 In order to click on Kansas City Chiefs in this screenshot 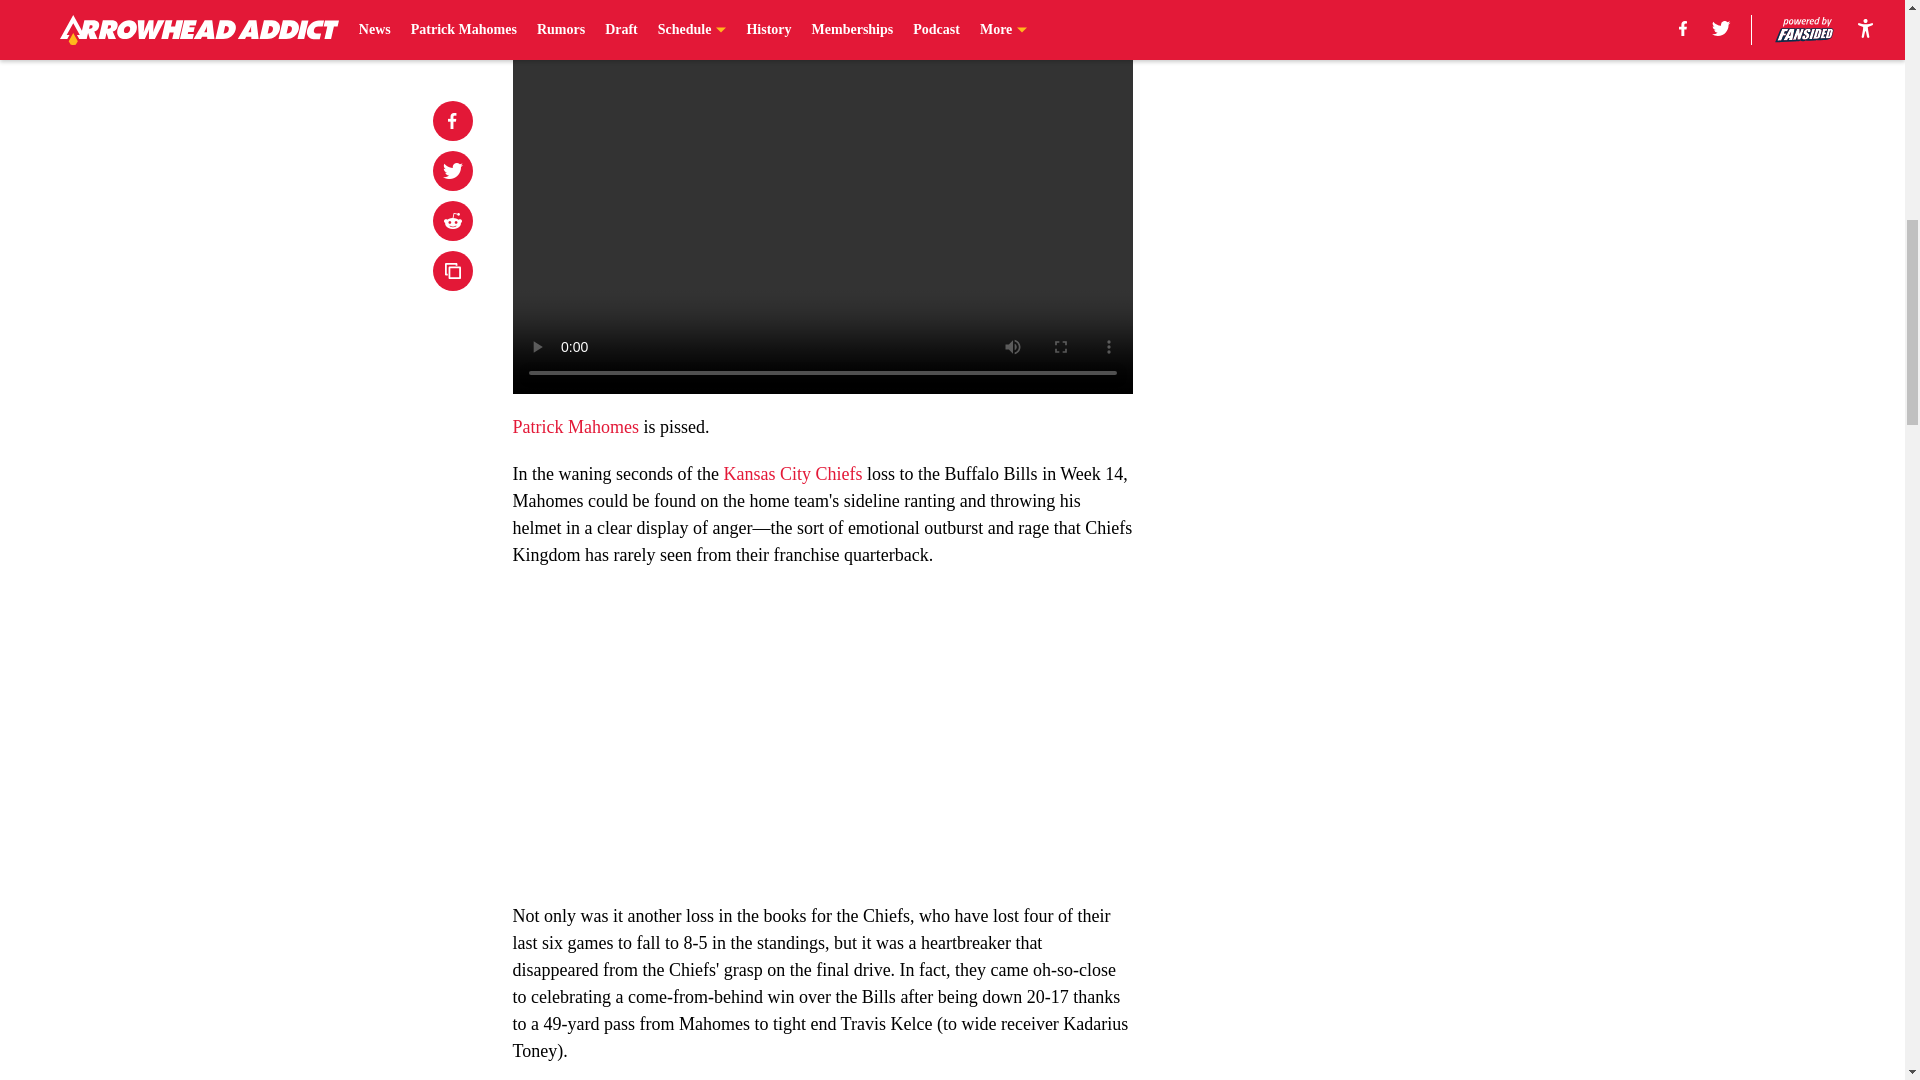, I will do `click(792, 474)`.